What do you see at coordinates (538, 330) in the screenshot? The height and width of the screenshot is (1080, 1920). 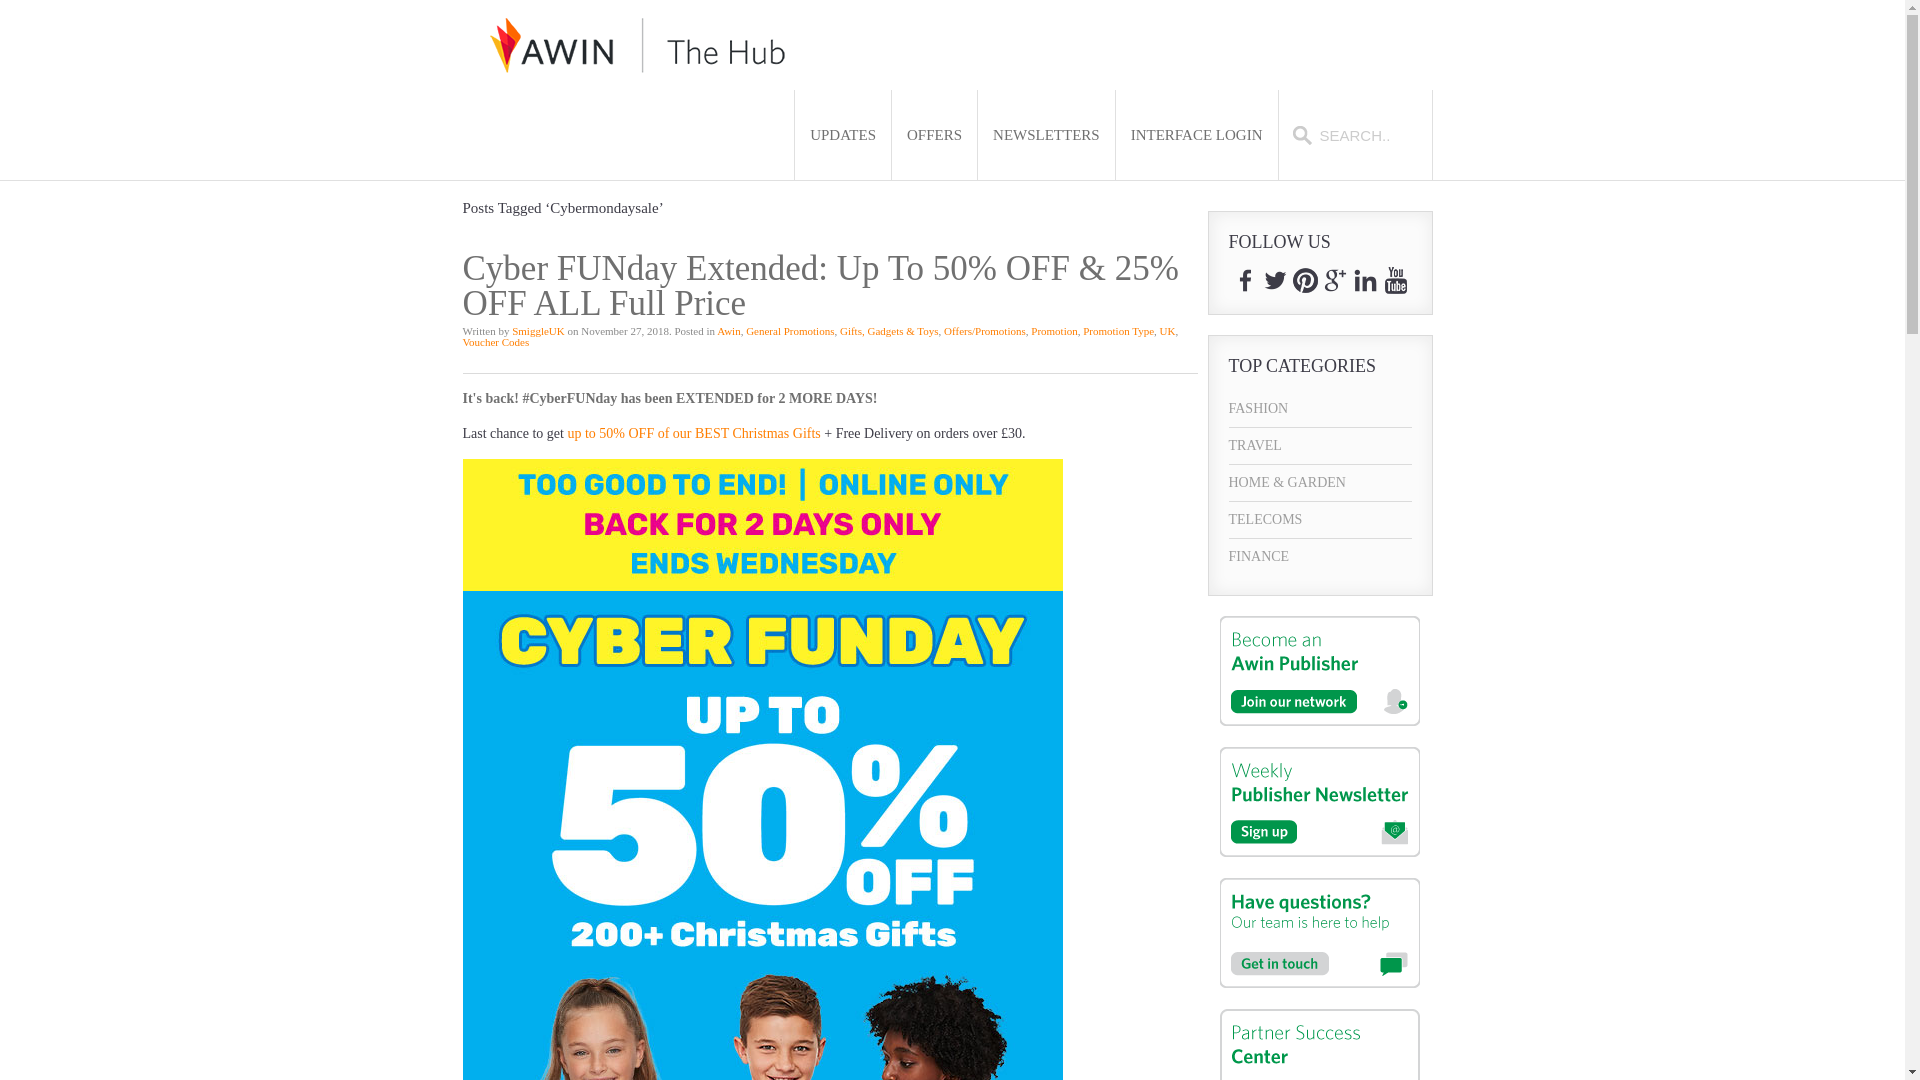 I see `SmiggleUK` at bounding box center [538, 330].